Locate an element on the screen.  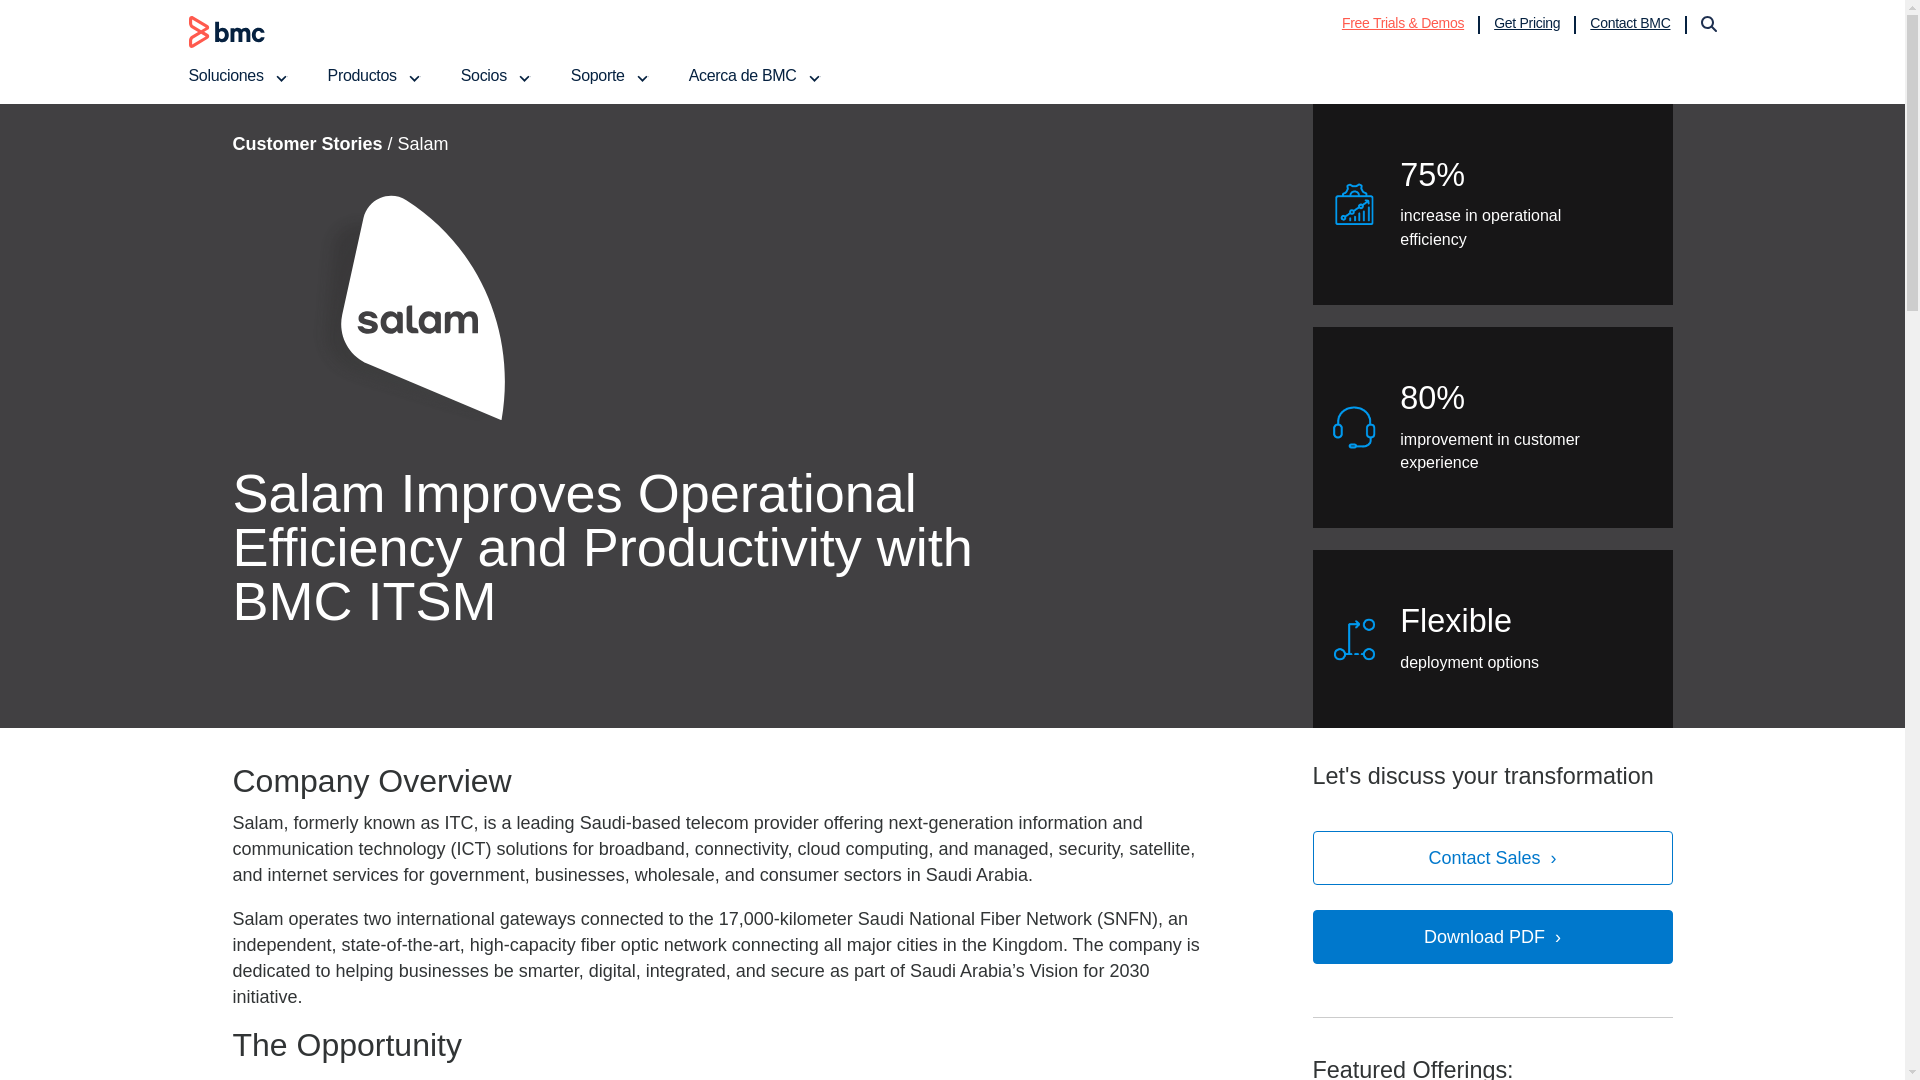
Soporte is located at coordinates (609, 75).